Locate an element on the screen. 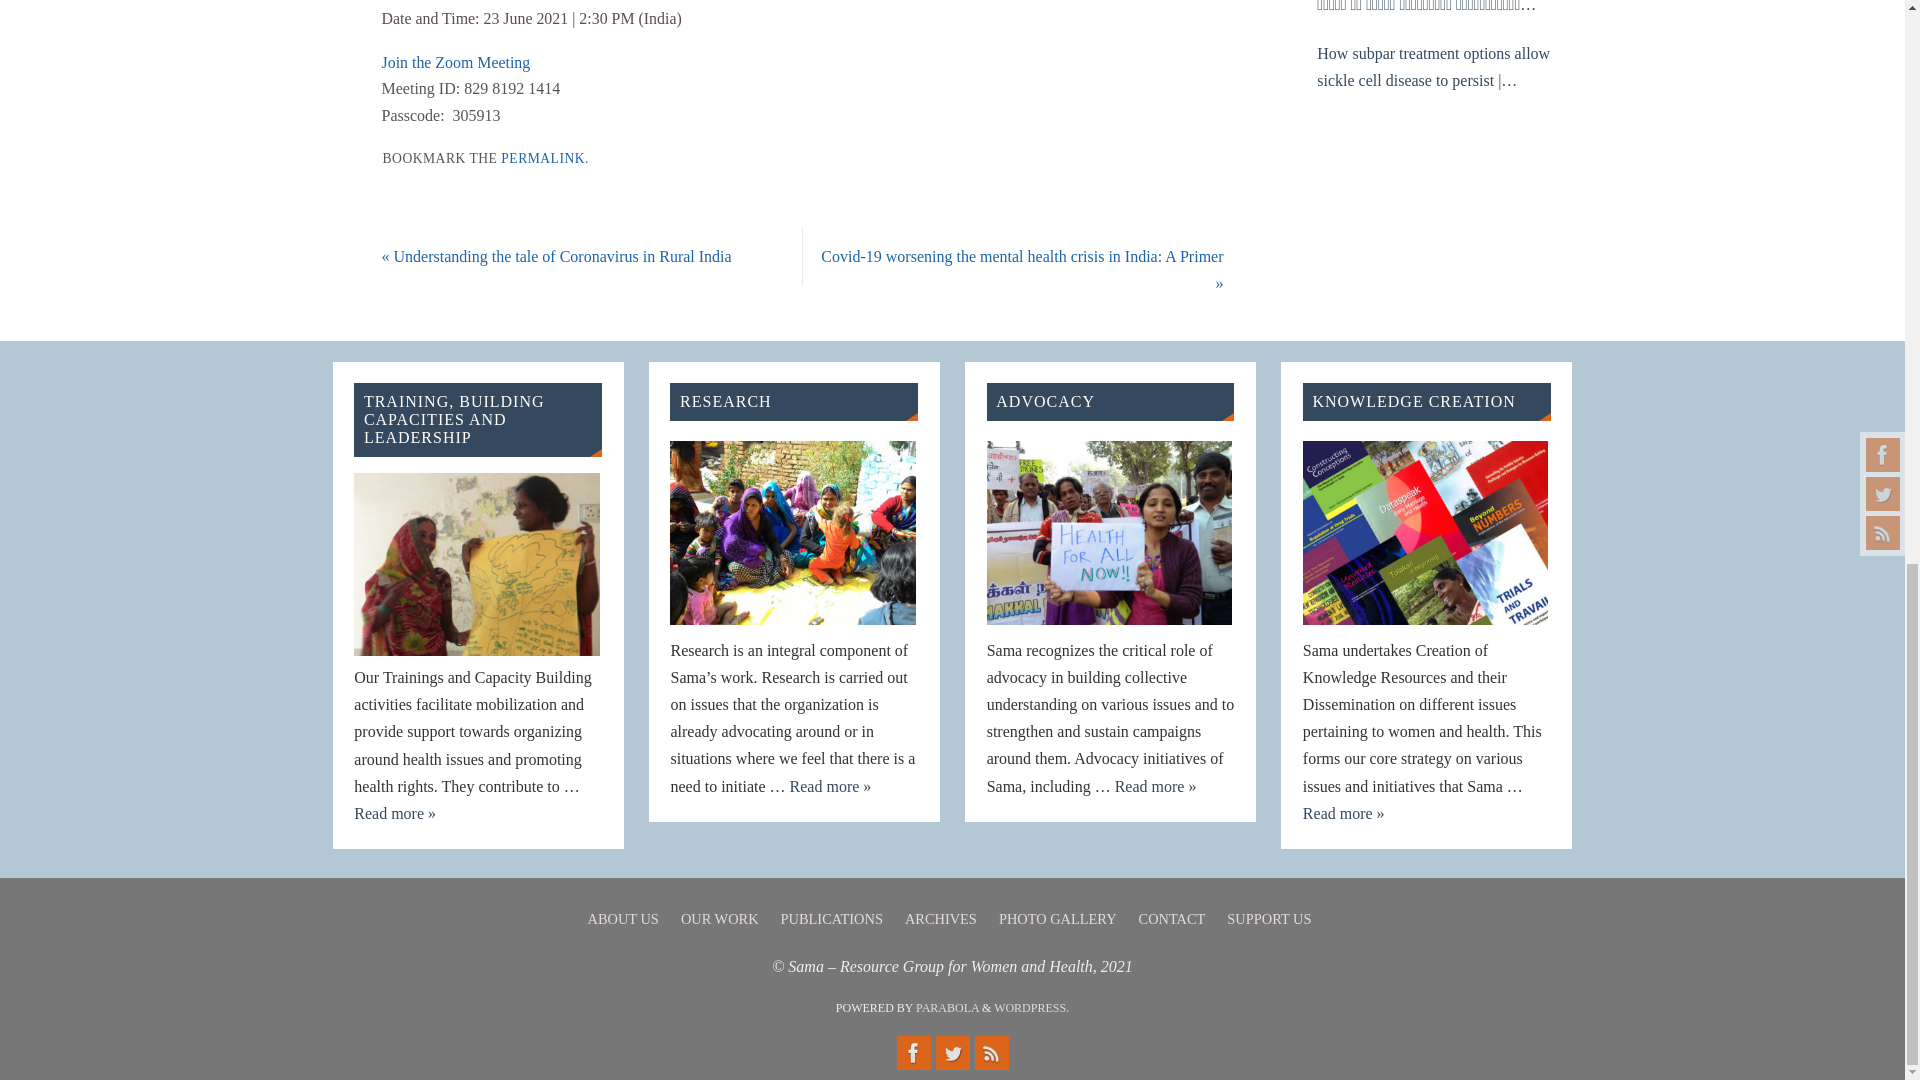 This screenshot has height=1080, width=1920. Twitter is located at coordinates (952, 1052).